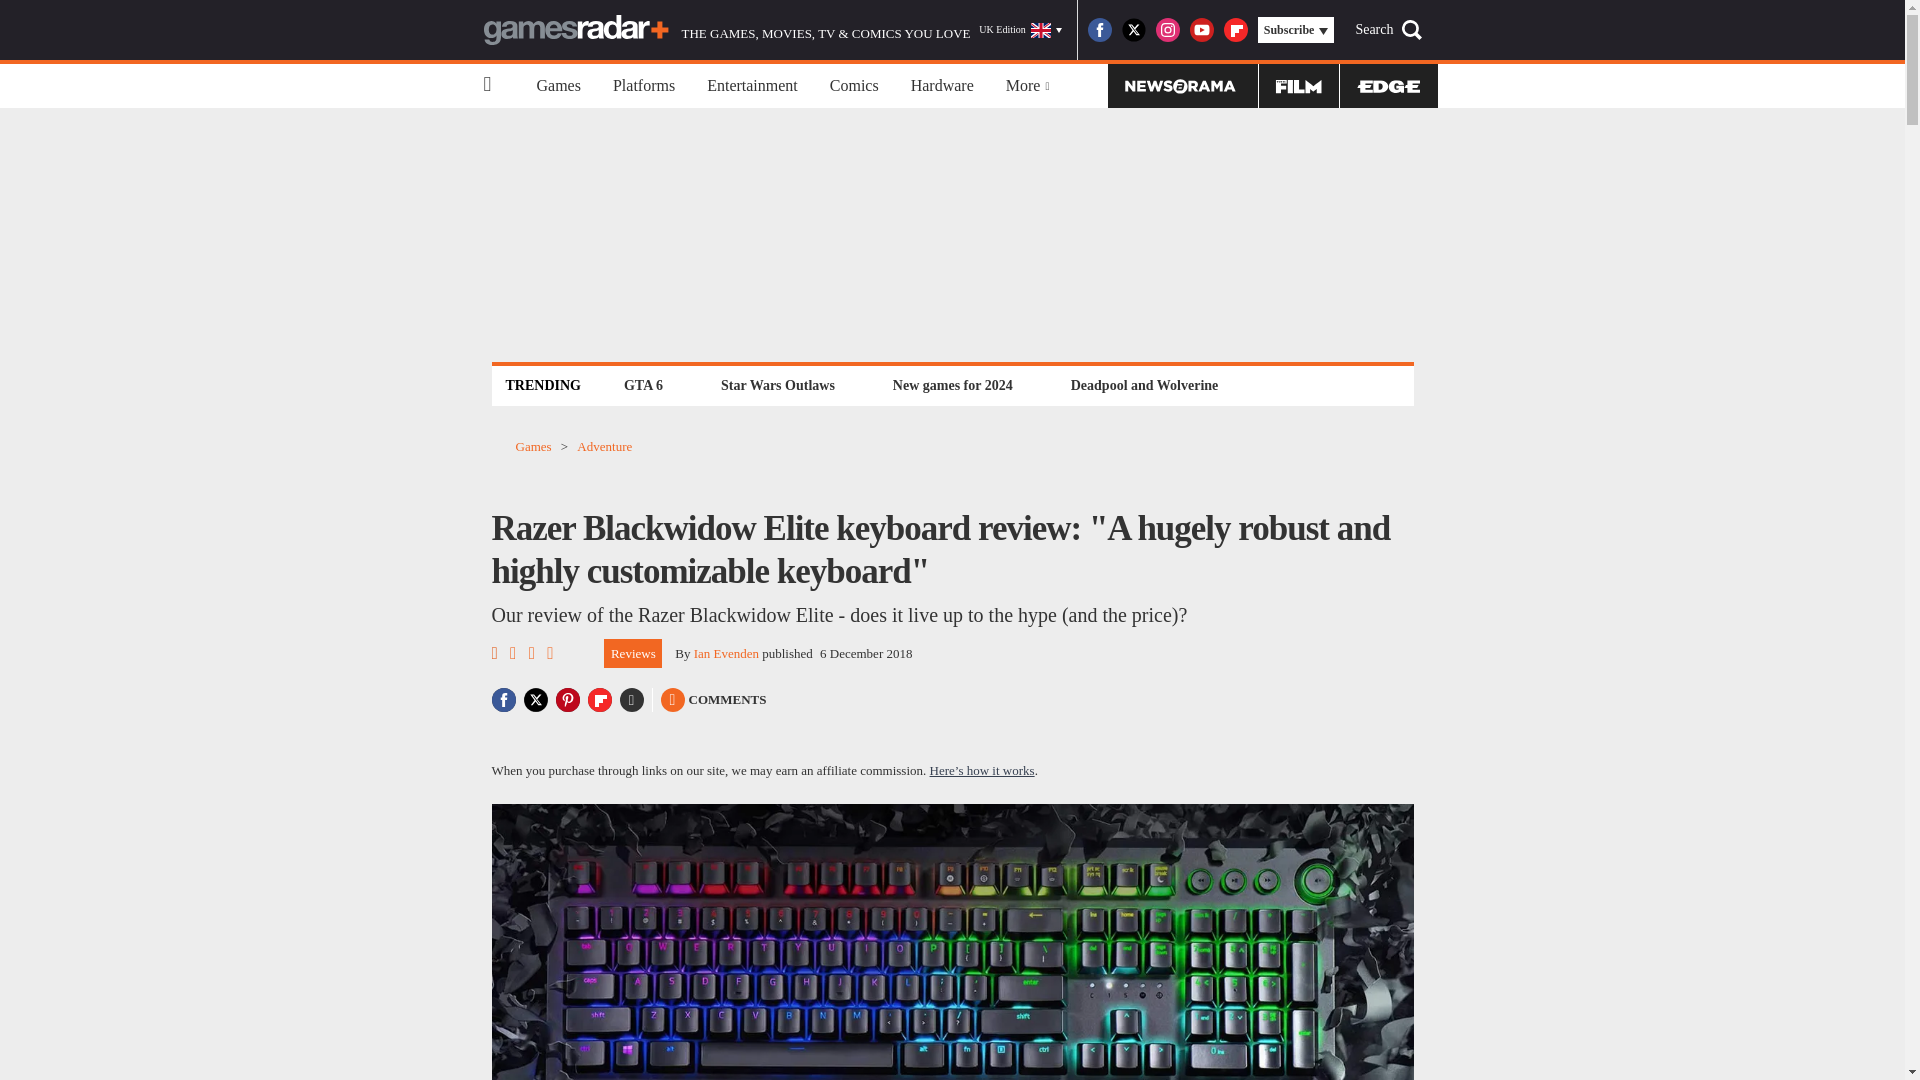 The height and width of the screenshot is (1080, 1920). I want to click on Games, so click(558, 86).